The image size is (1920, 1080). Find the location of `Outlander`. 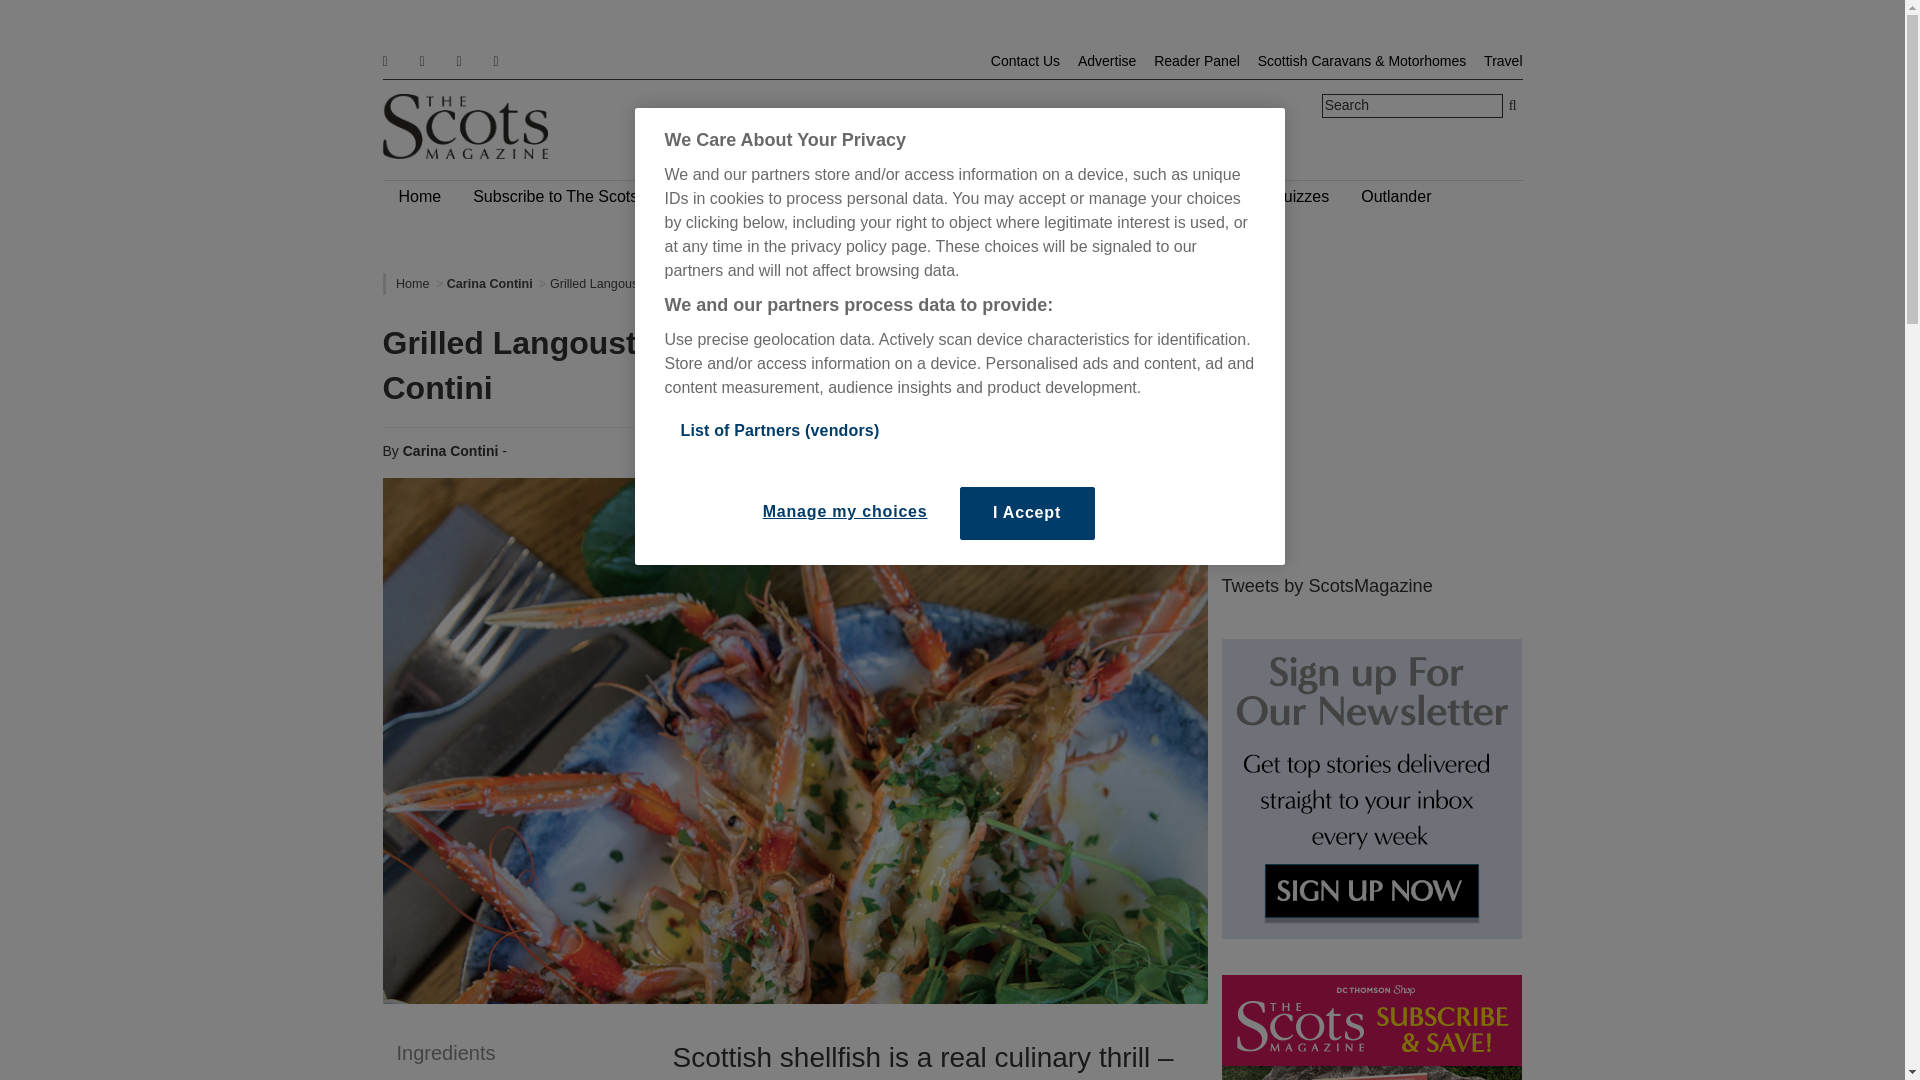

Outlander is located at coordinates (1396, 196).